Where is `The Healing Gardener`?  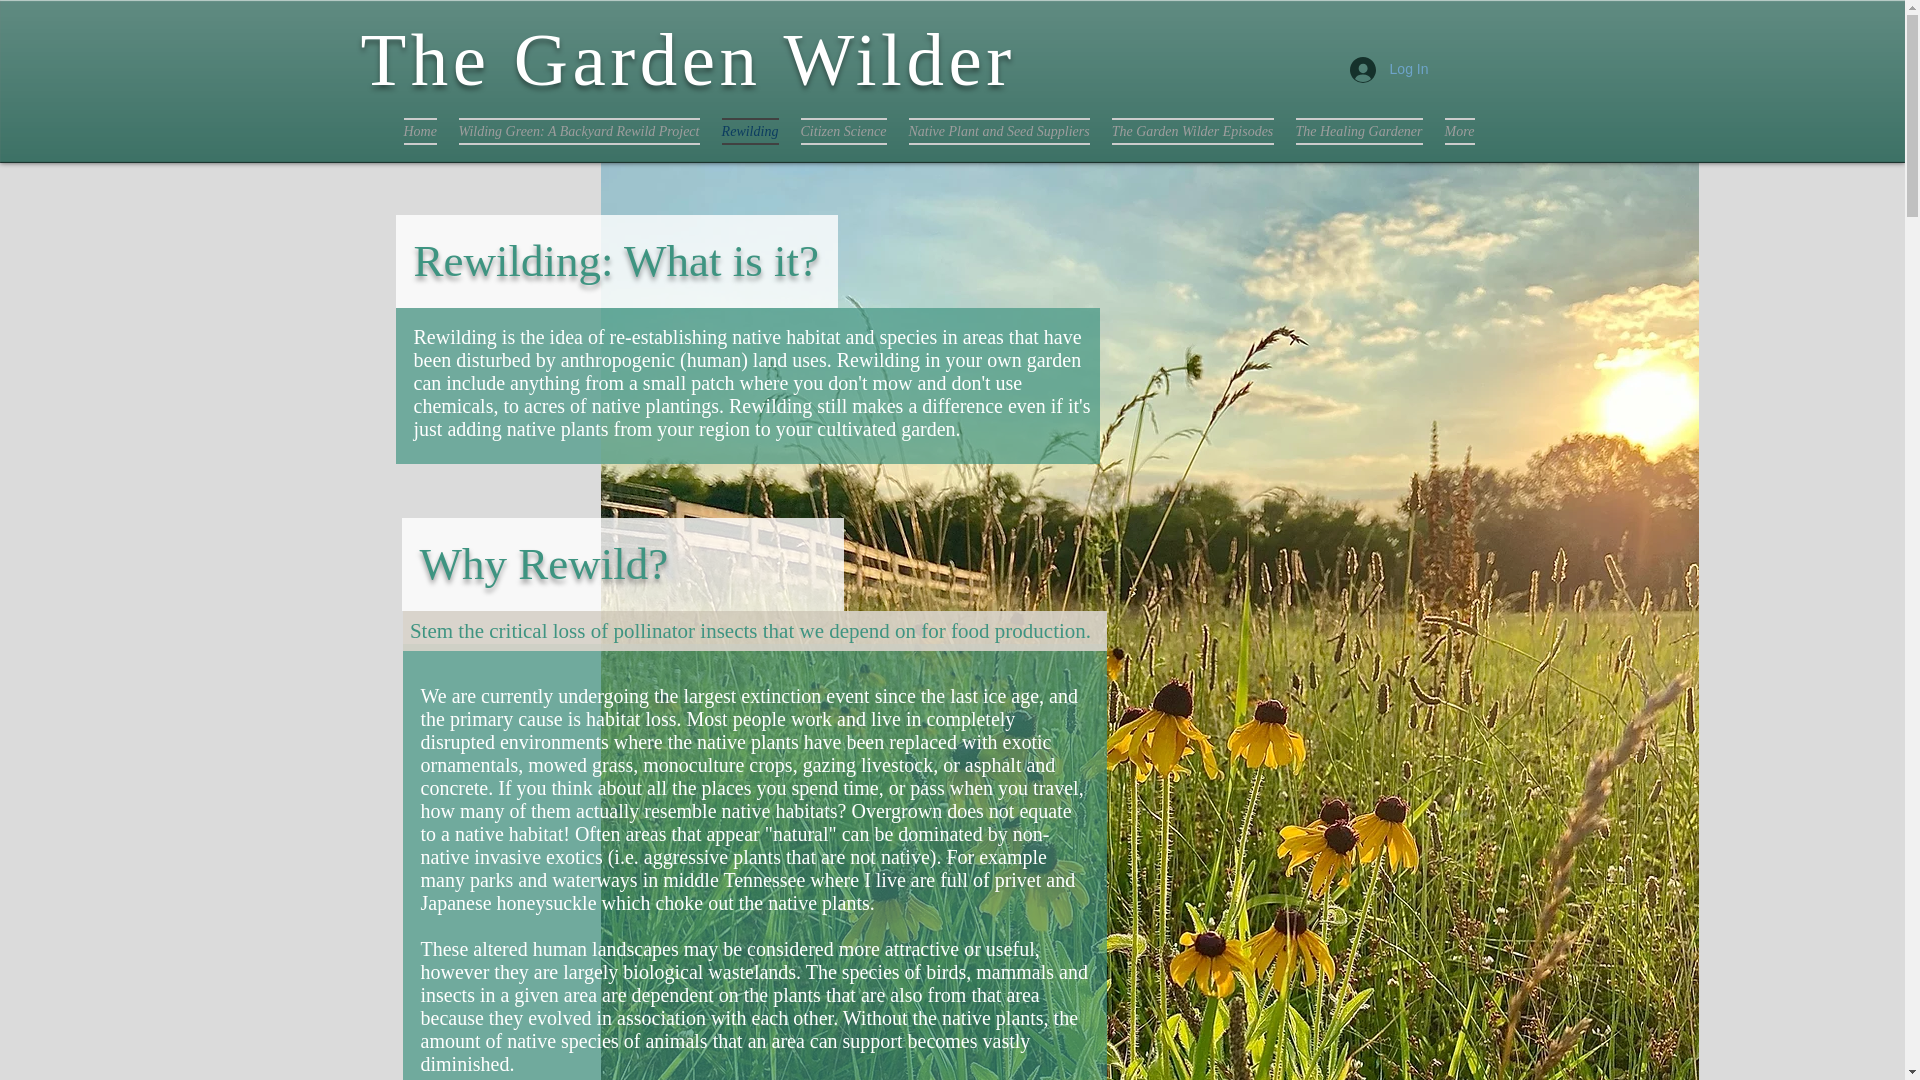 The Healing Gardener is located at coordinates (1358, 130).